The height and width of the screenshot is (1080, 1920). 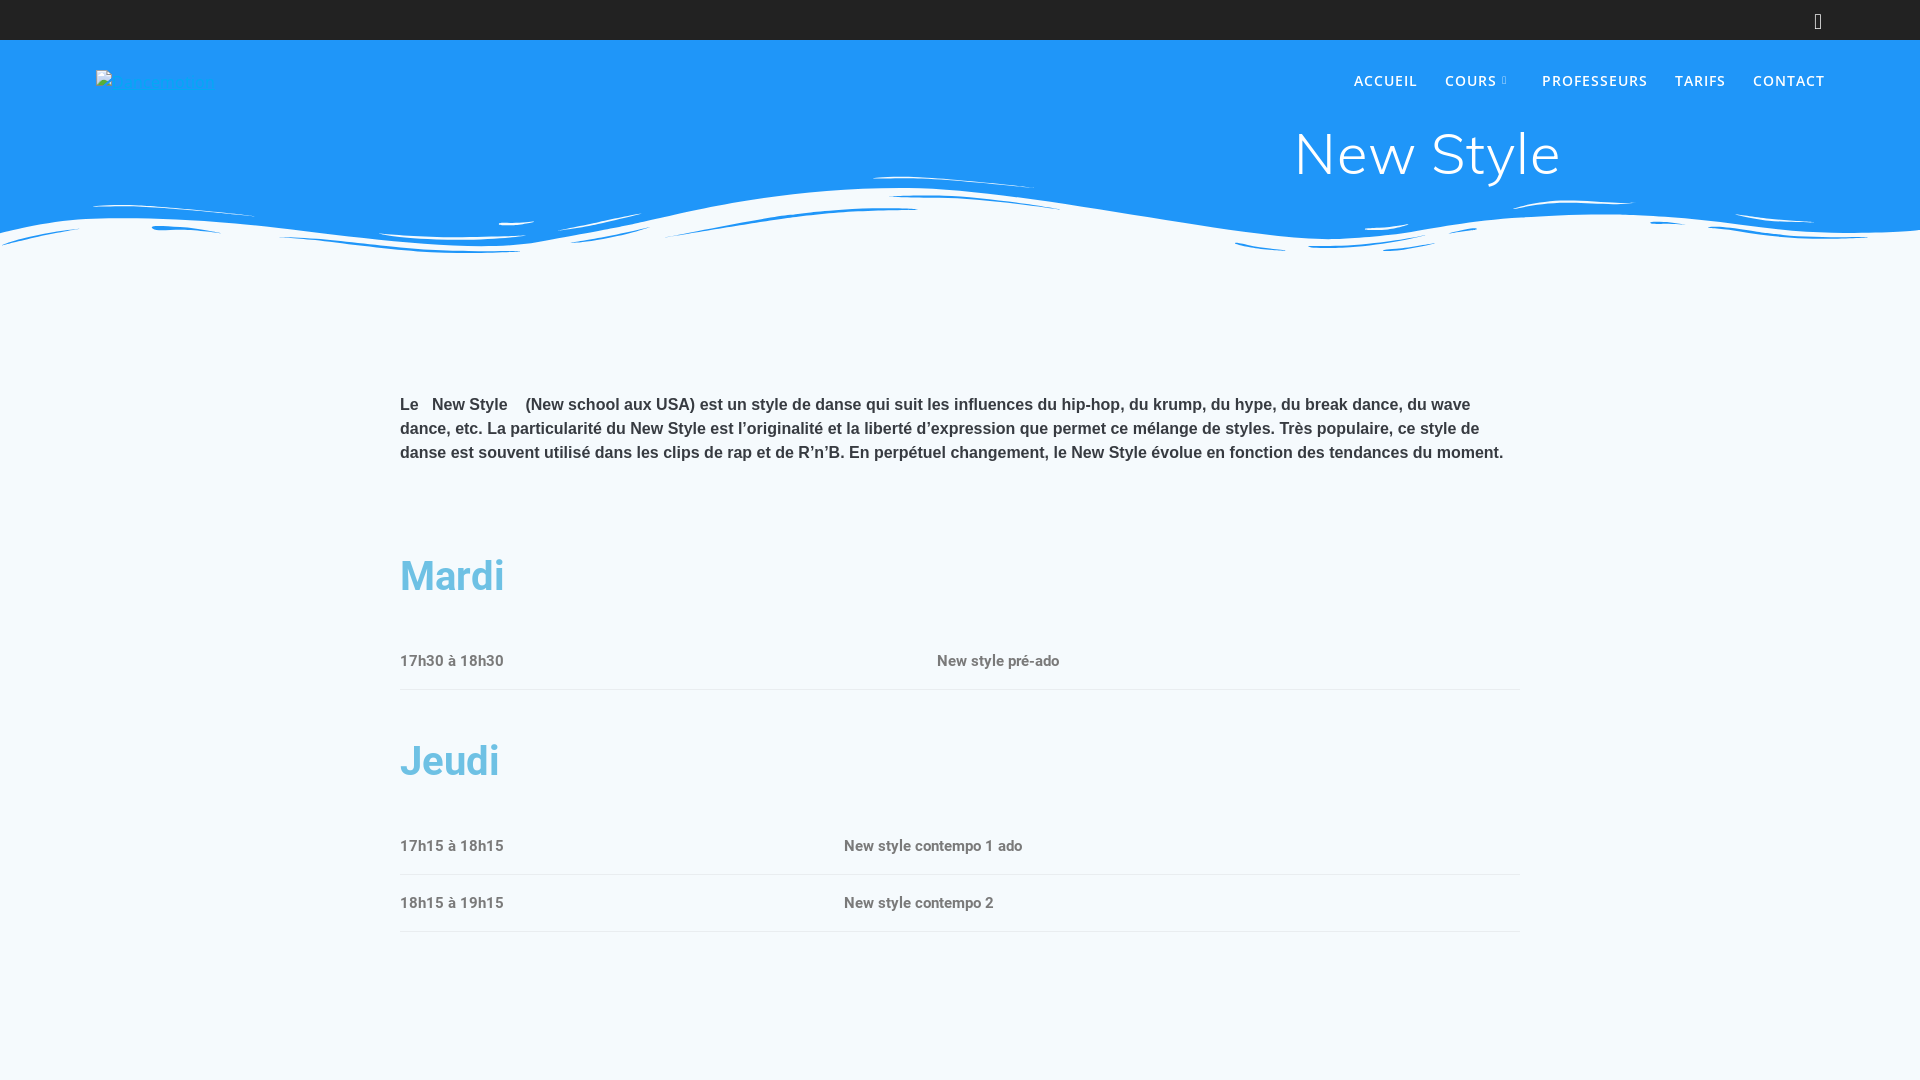 I want to click on CONTACT, so click(x=1789, y=81).